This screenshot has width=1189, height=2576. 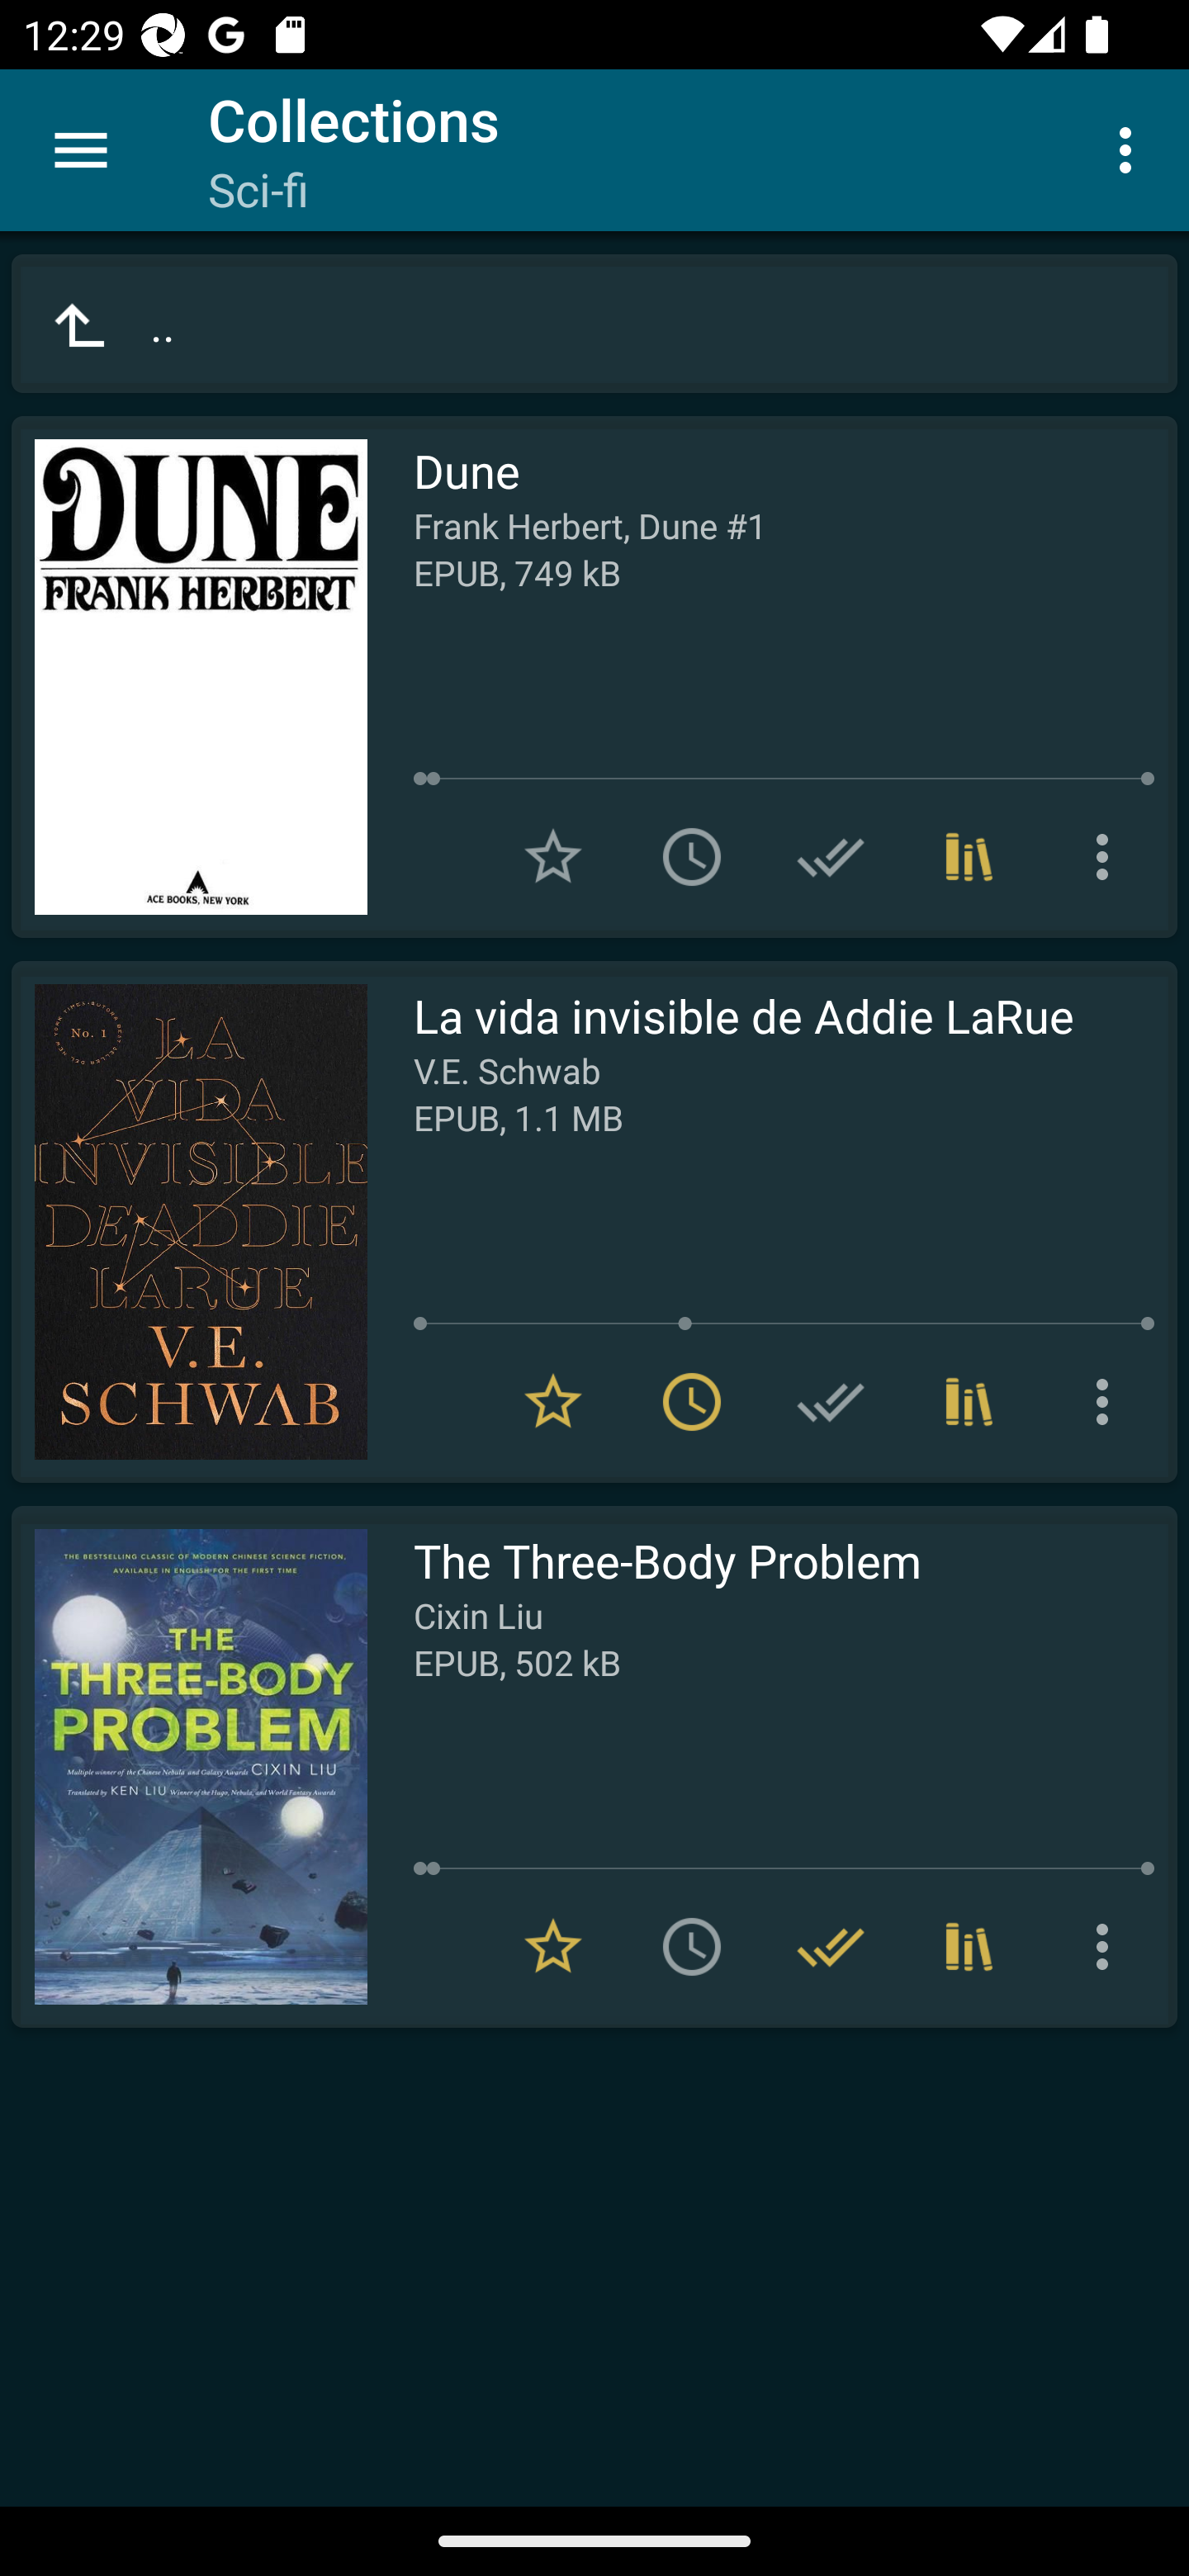 What do you see at coordinates (189, 1767) in the screenshot?
I see `Read The Three-Body Problem` at bounding box center [189, 1767].